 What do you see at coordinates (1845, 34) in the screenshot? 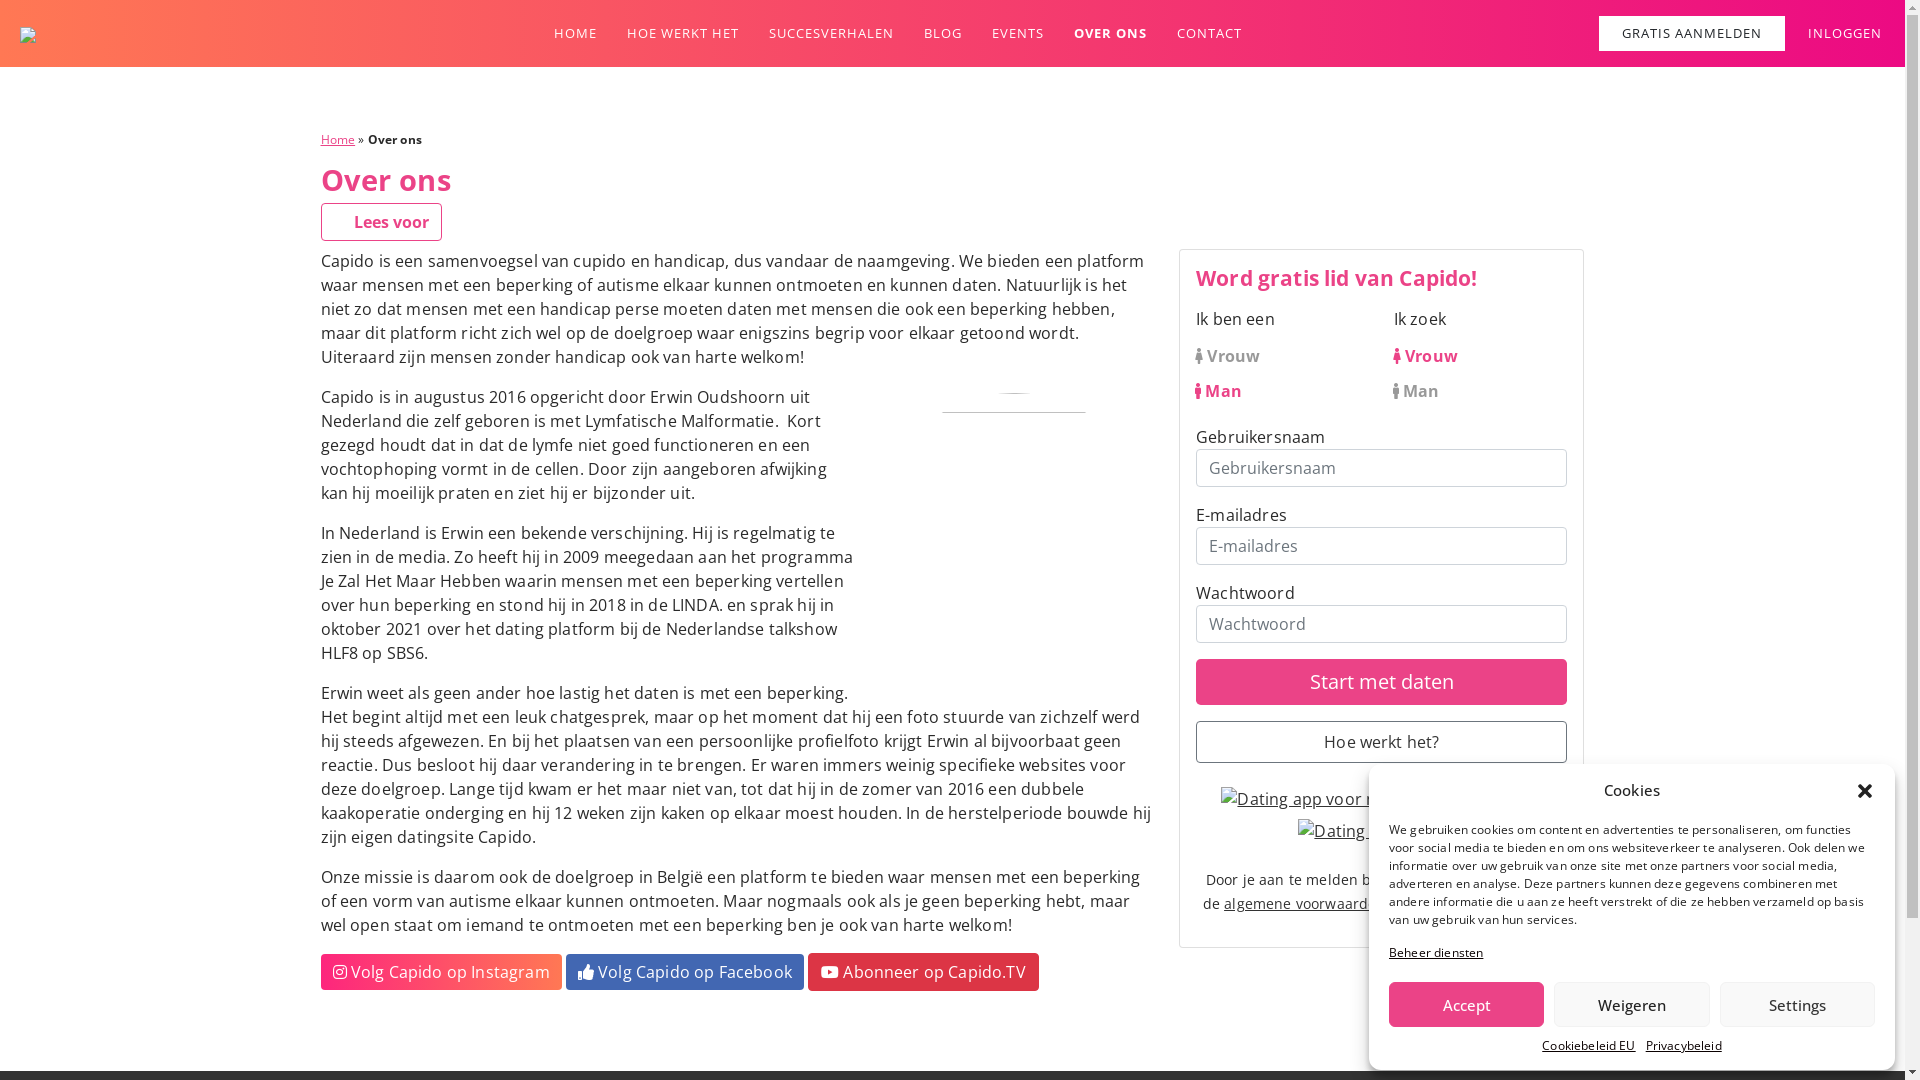
I see `INLOGGEN` at bounding box center [1845, 34].